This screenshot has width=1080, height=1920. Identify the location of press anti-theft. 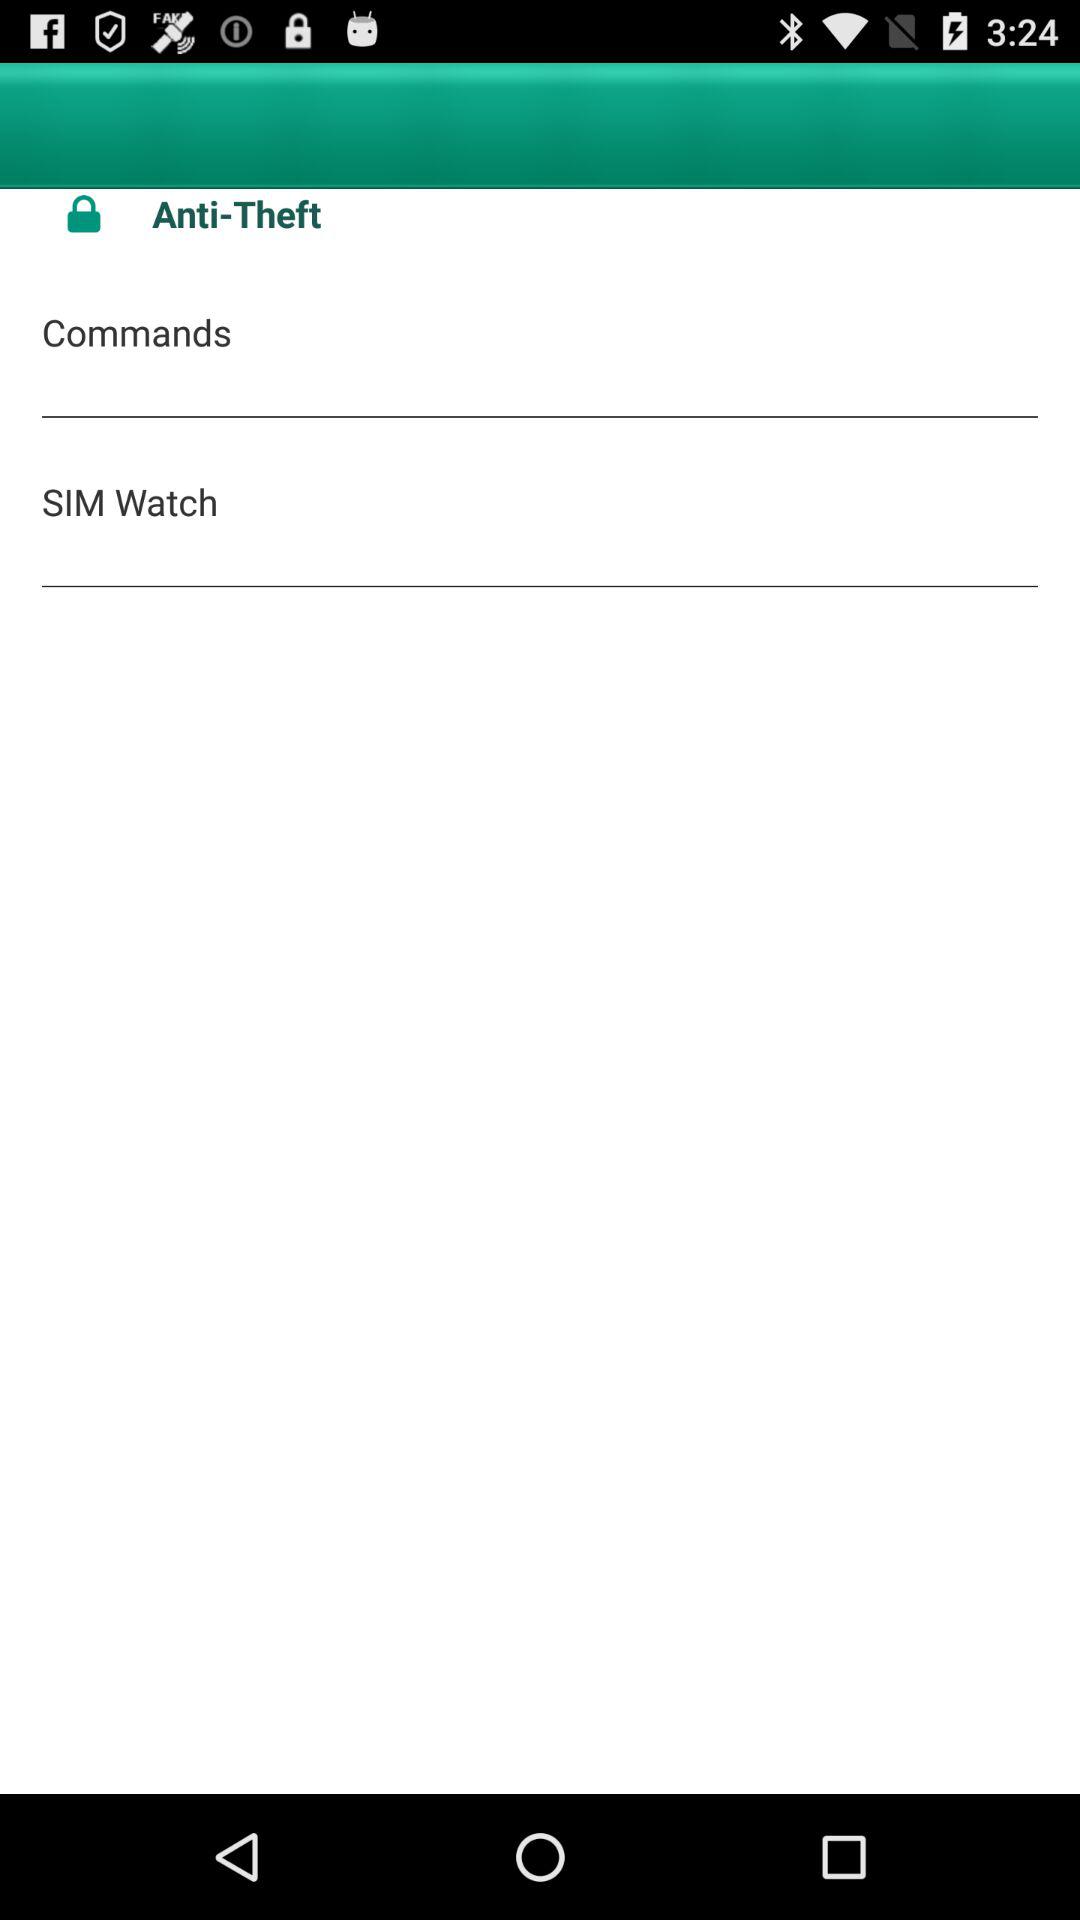
(595, 214).